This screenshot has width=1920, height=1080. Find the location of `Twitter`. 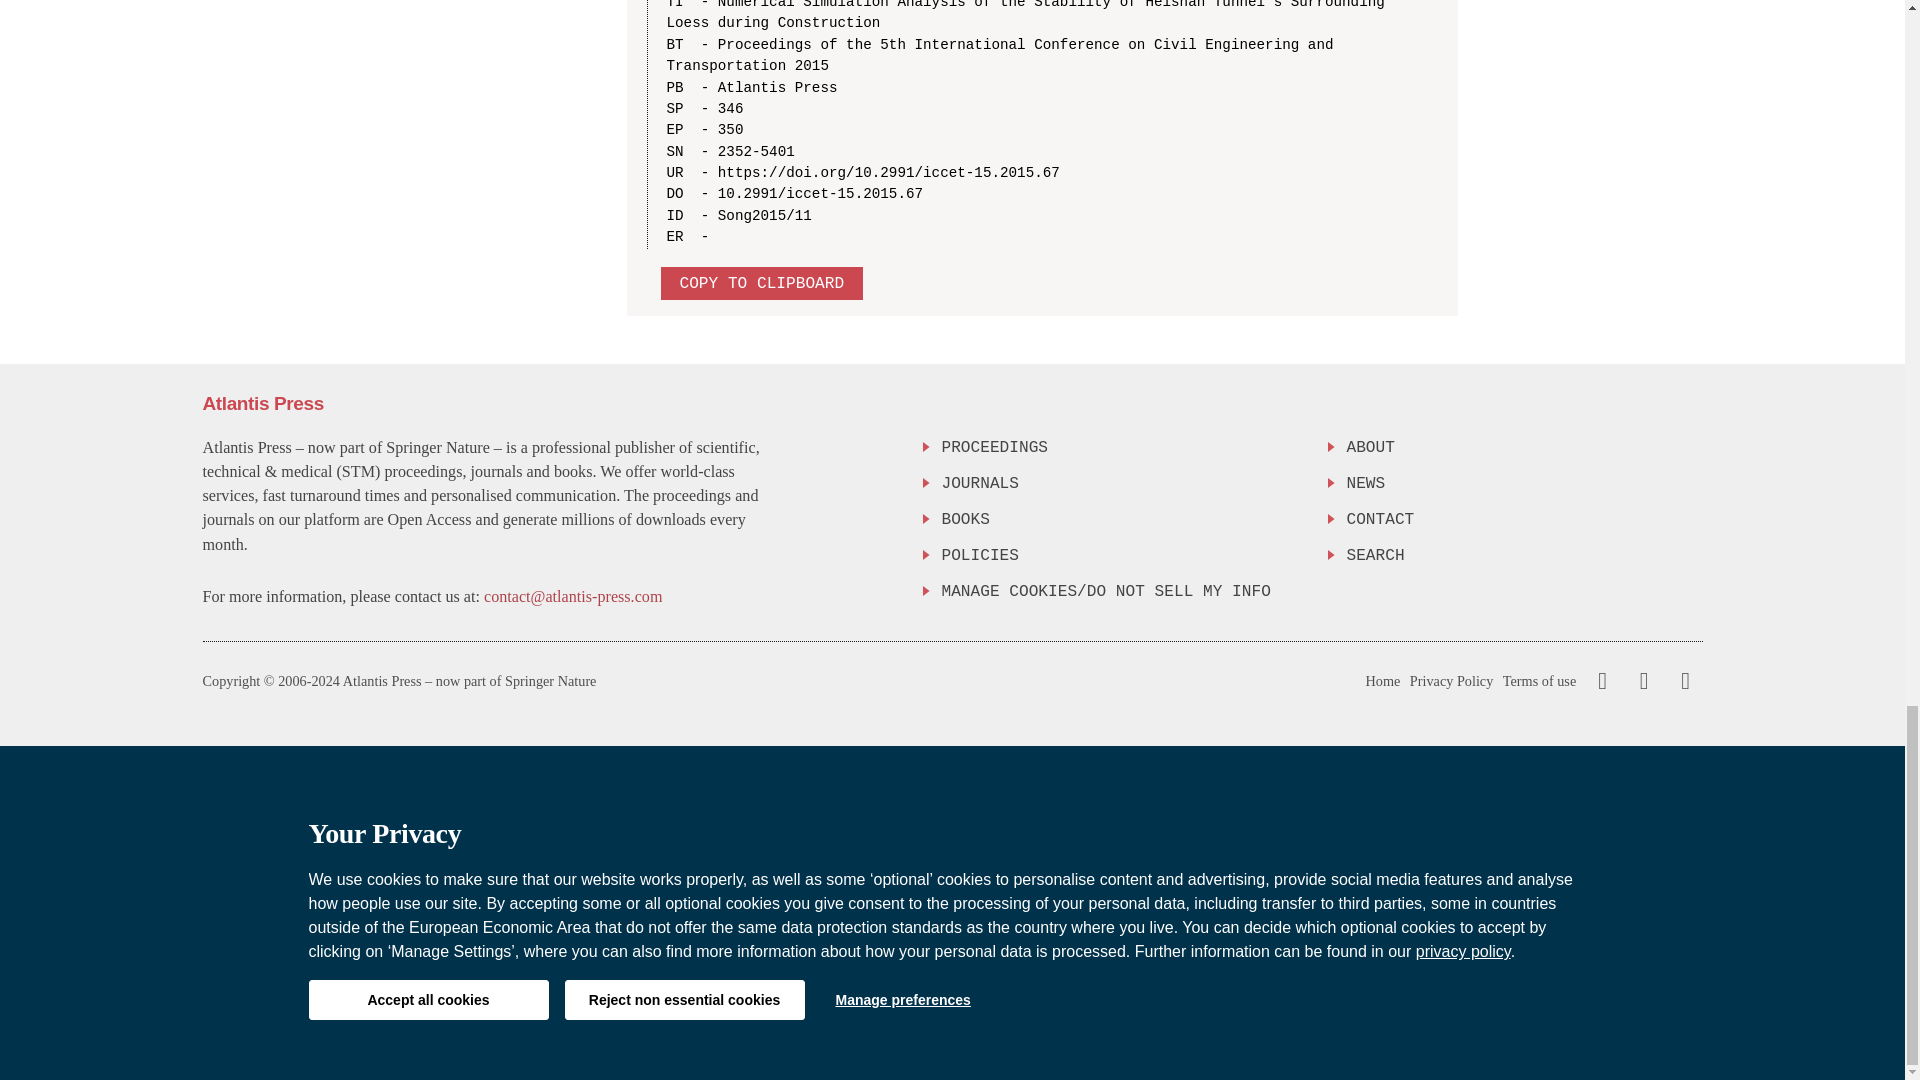

Twitter is located at coordinates (1639, 681).